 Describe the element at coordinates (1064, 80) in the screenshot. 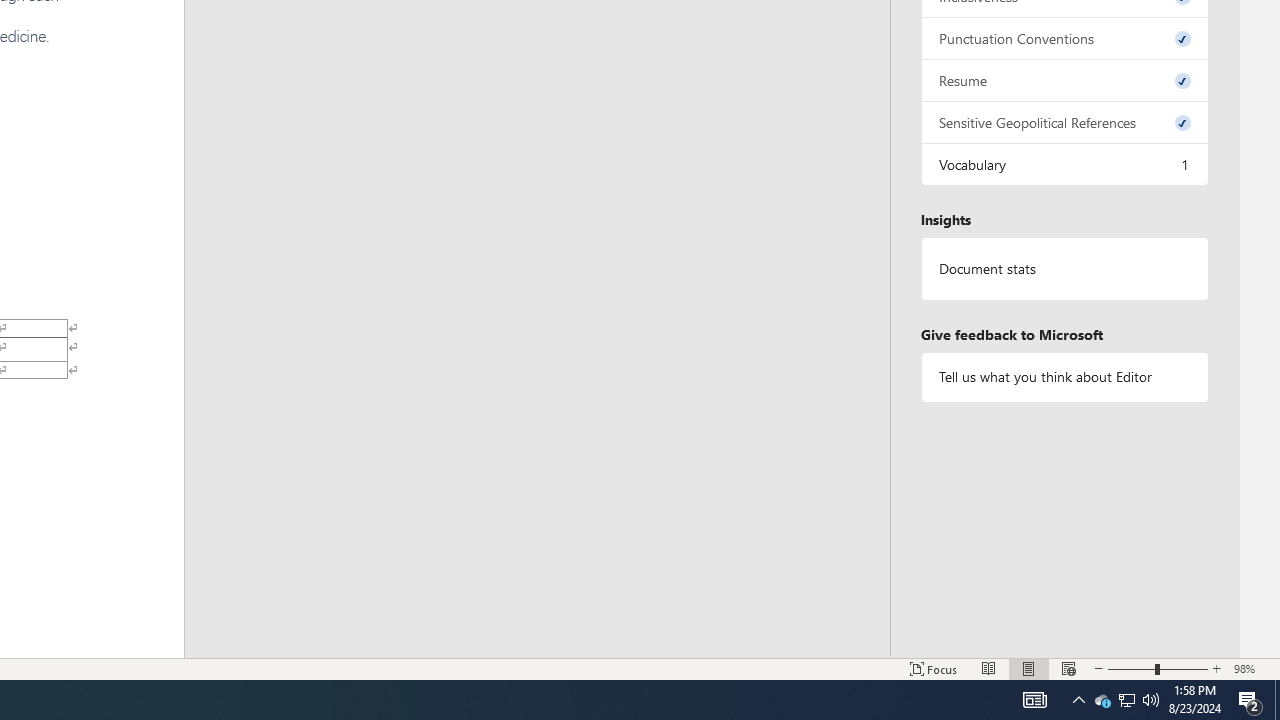

I see `Resume, 0 issues. Press space or enter to review items.` at that location.